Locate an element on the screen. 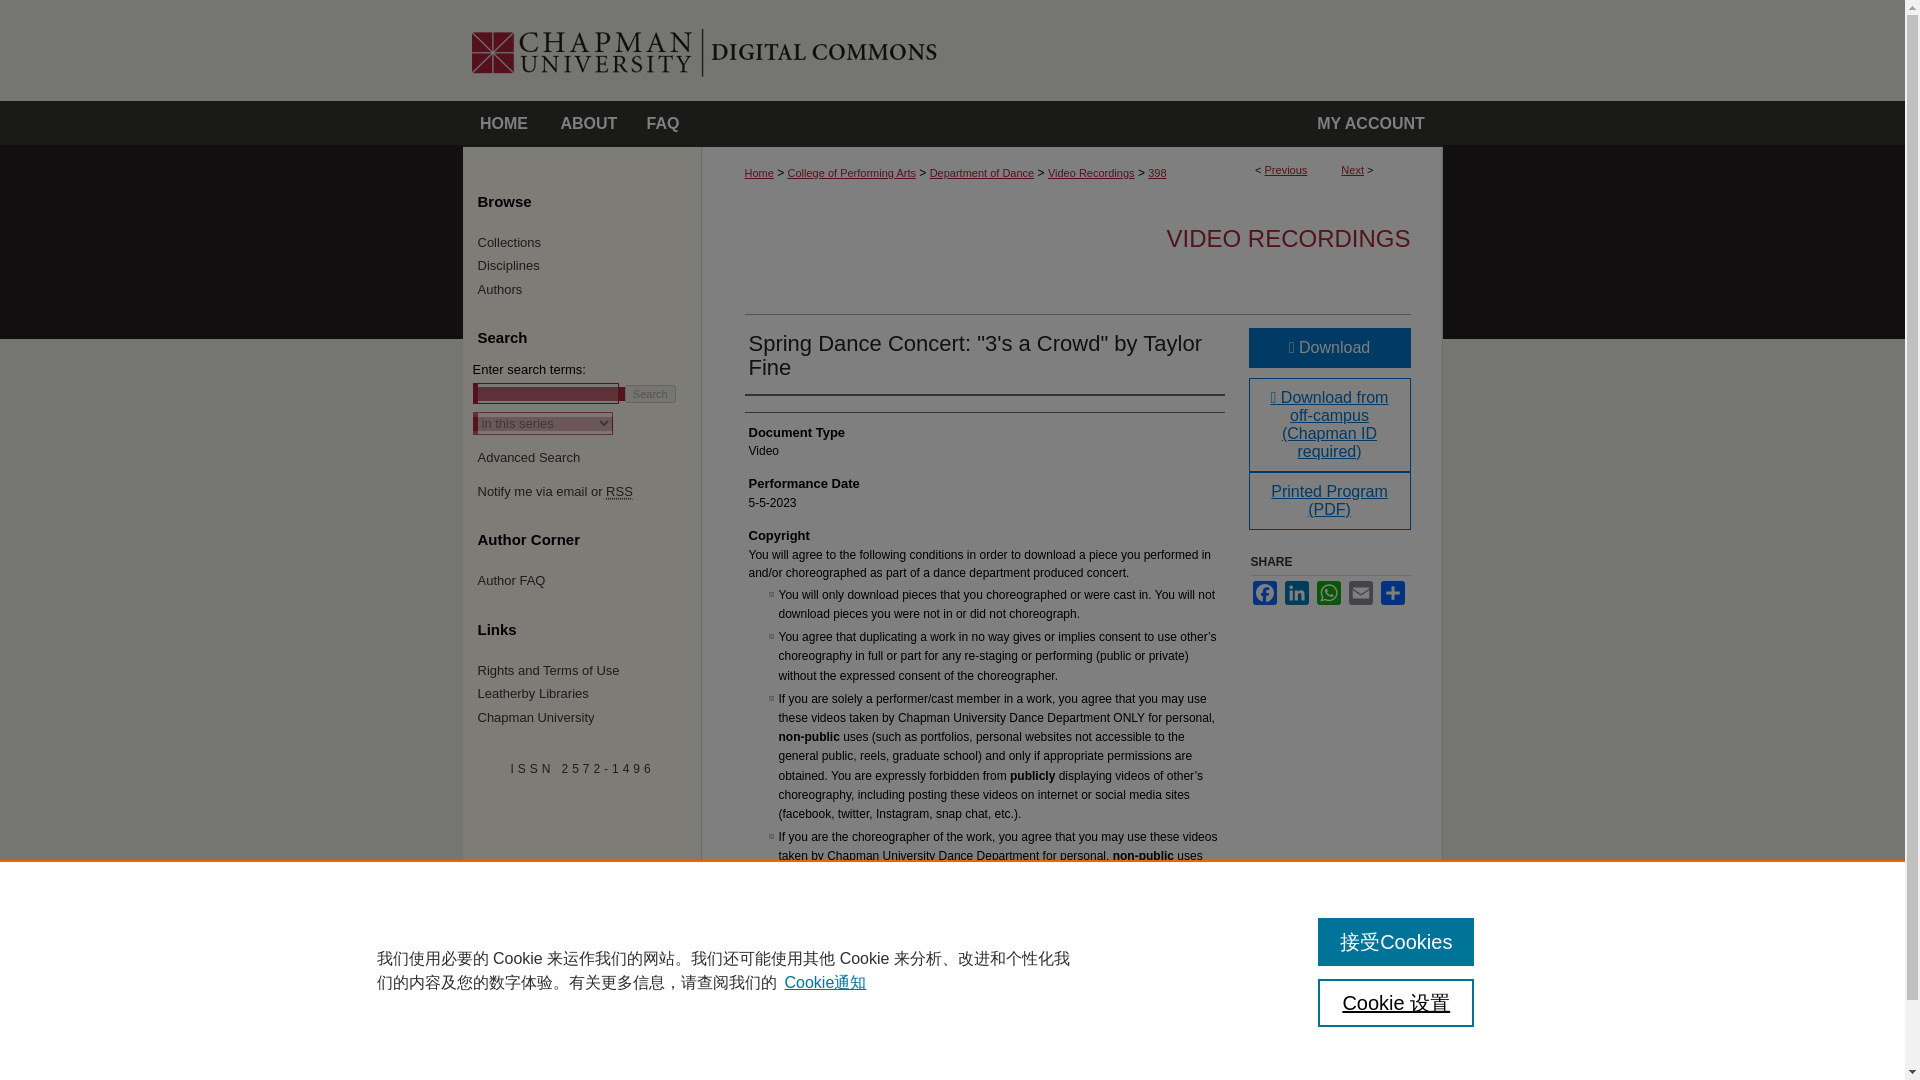 The width and height of the screenshot is (1920, 1080). Previous is located at coordinates (1286, 170).